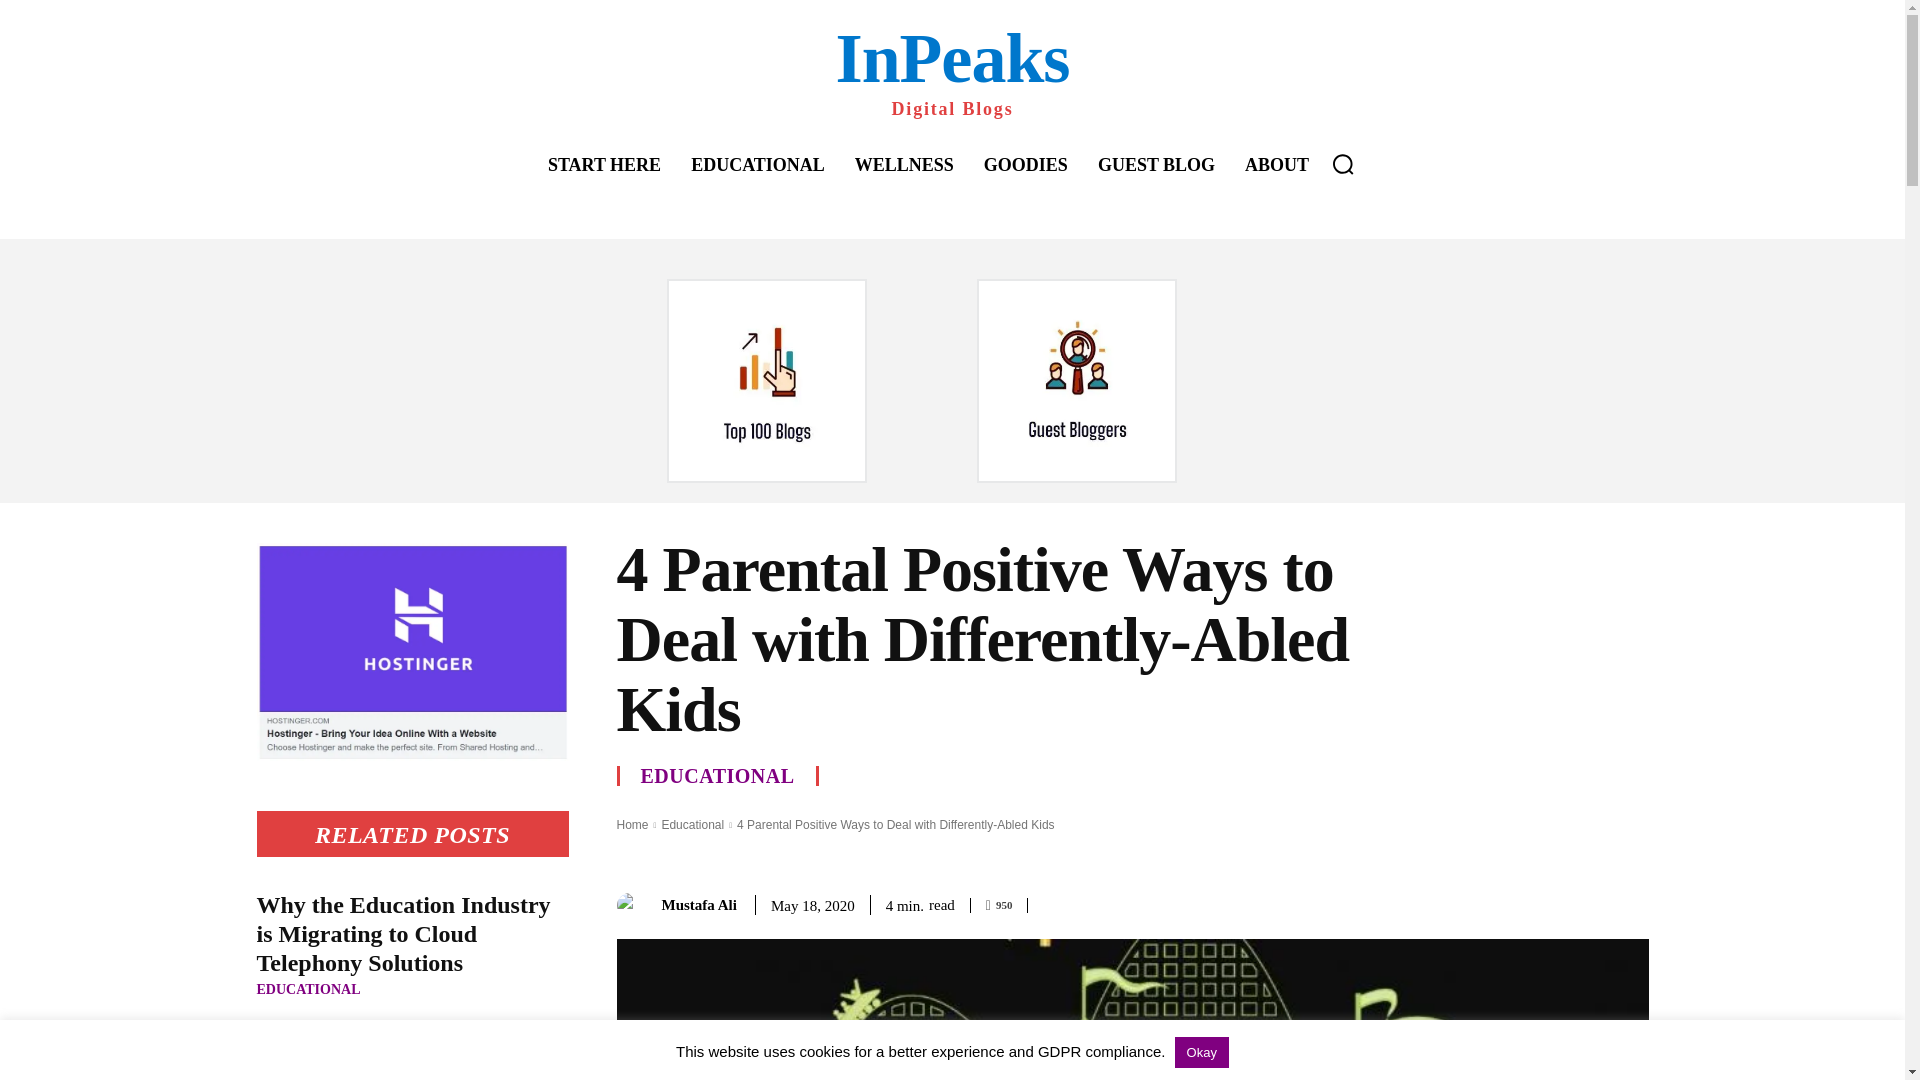  I want to click on Top Tips for a Smooth Move-In Experience for New Home Owners, so click(406, 1056).